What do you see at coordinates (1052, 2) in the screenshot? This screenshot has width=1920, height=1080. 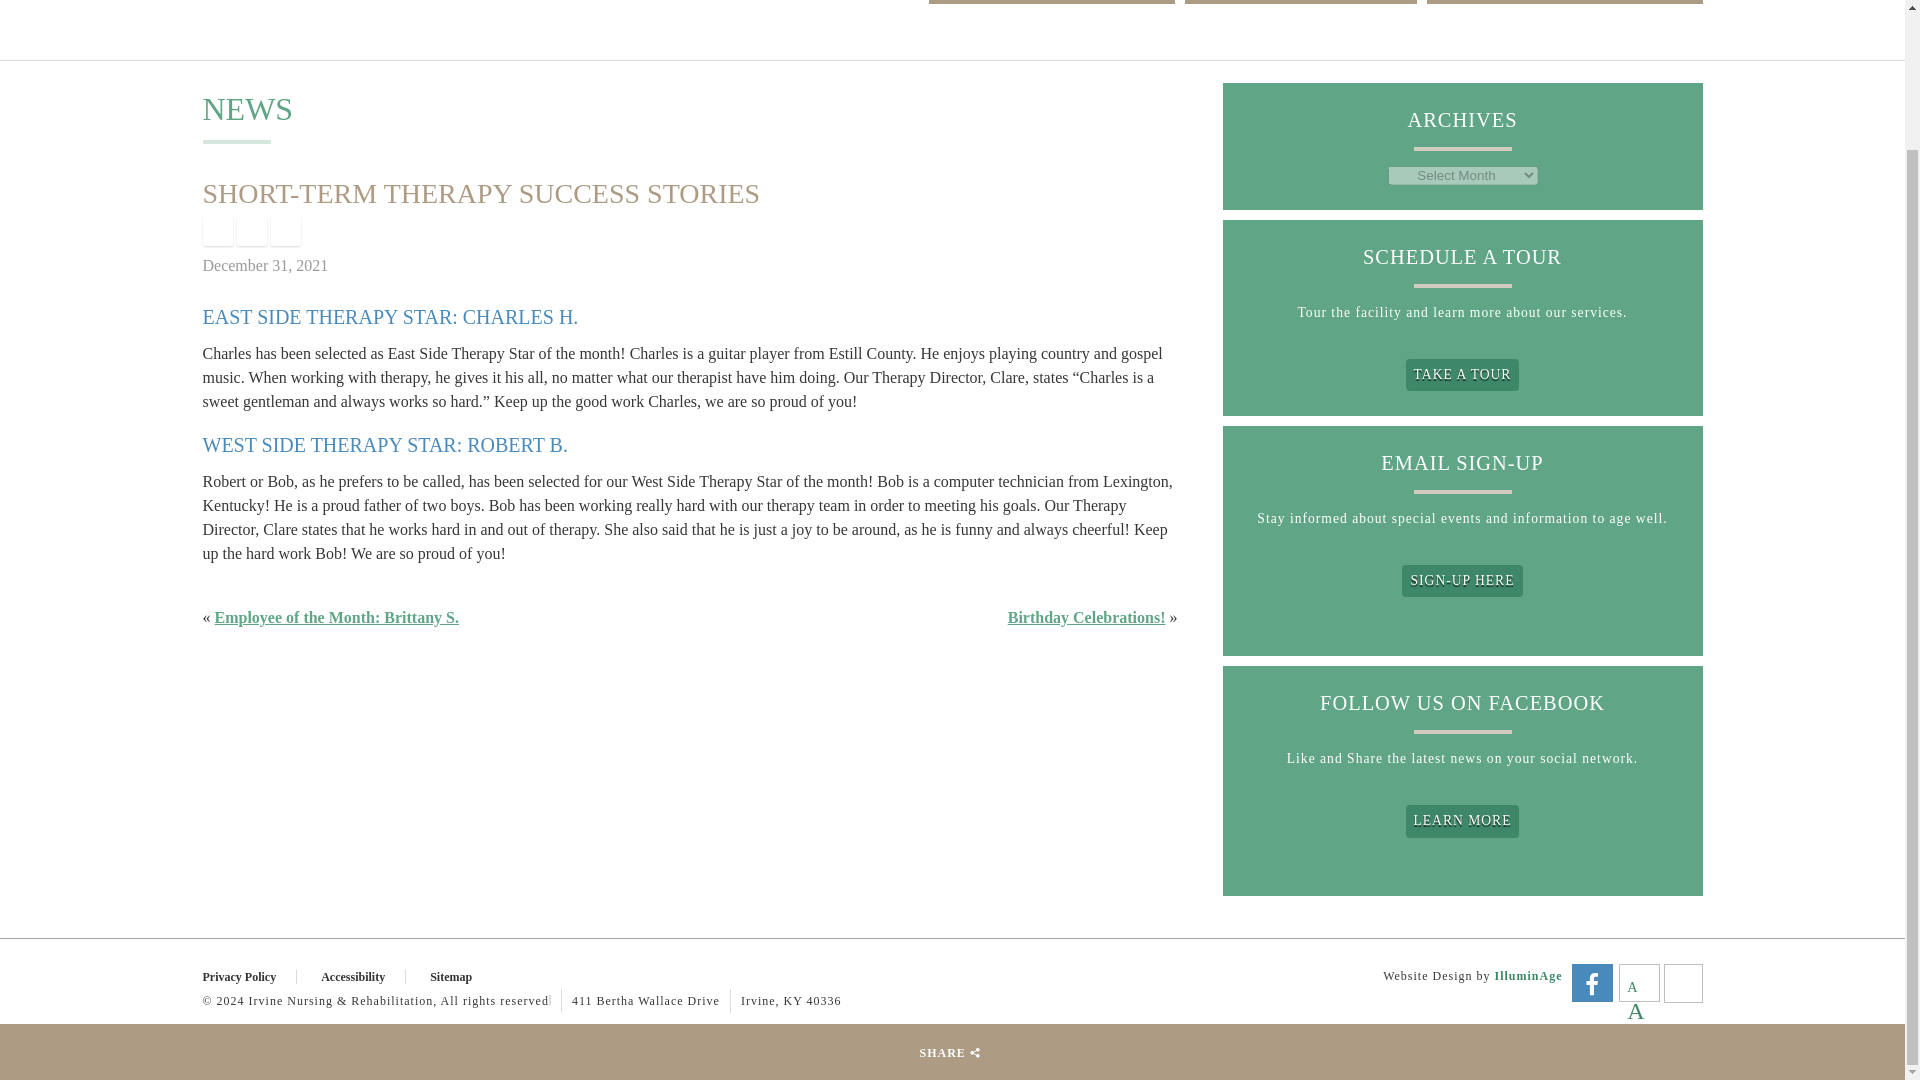 I see `SKILLED NURSING` at bounding box center [1052, 2].